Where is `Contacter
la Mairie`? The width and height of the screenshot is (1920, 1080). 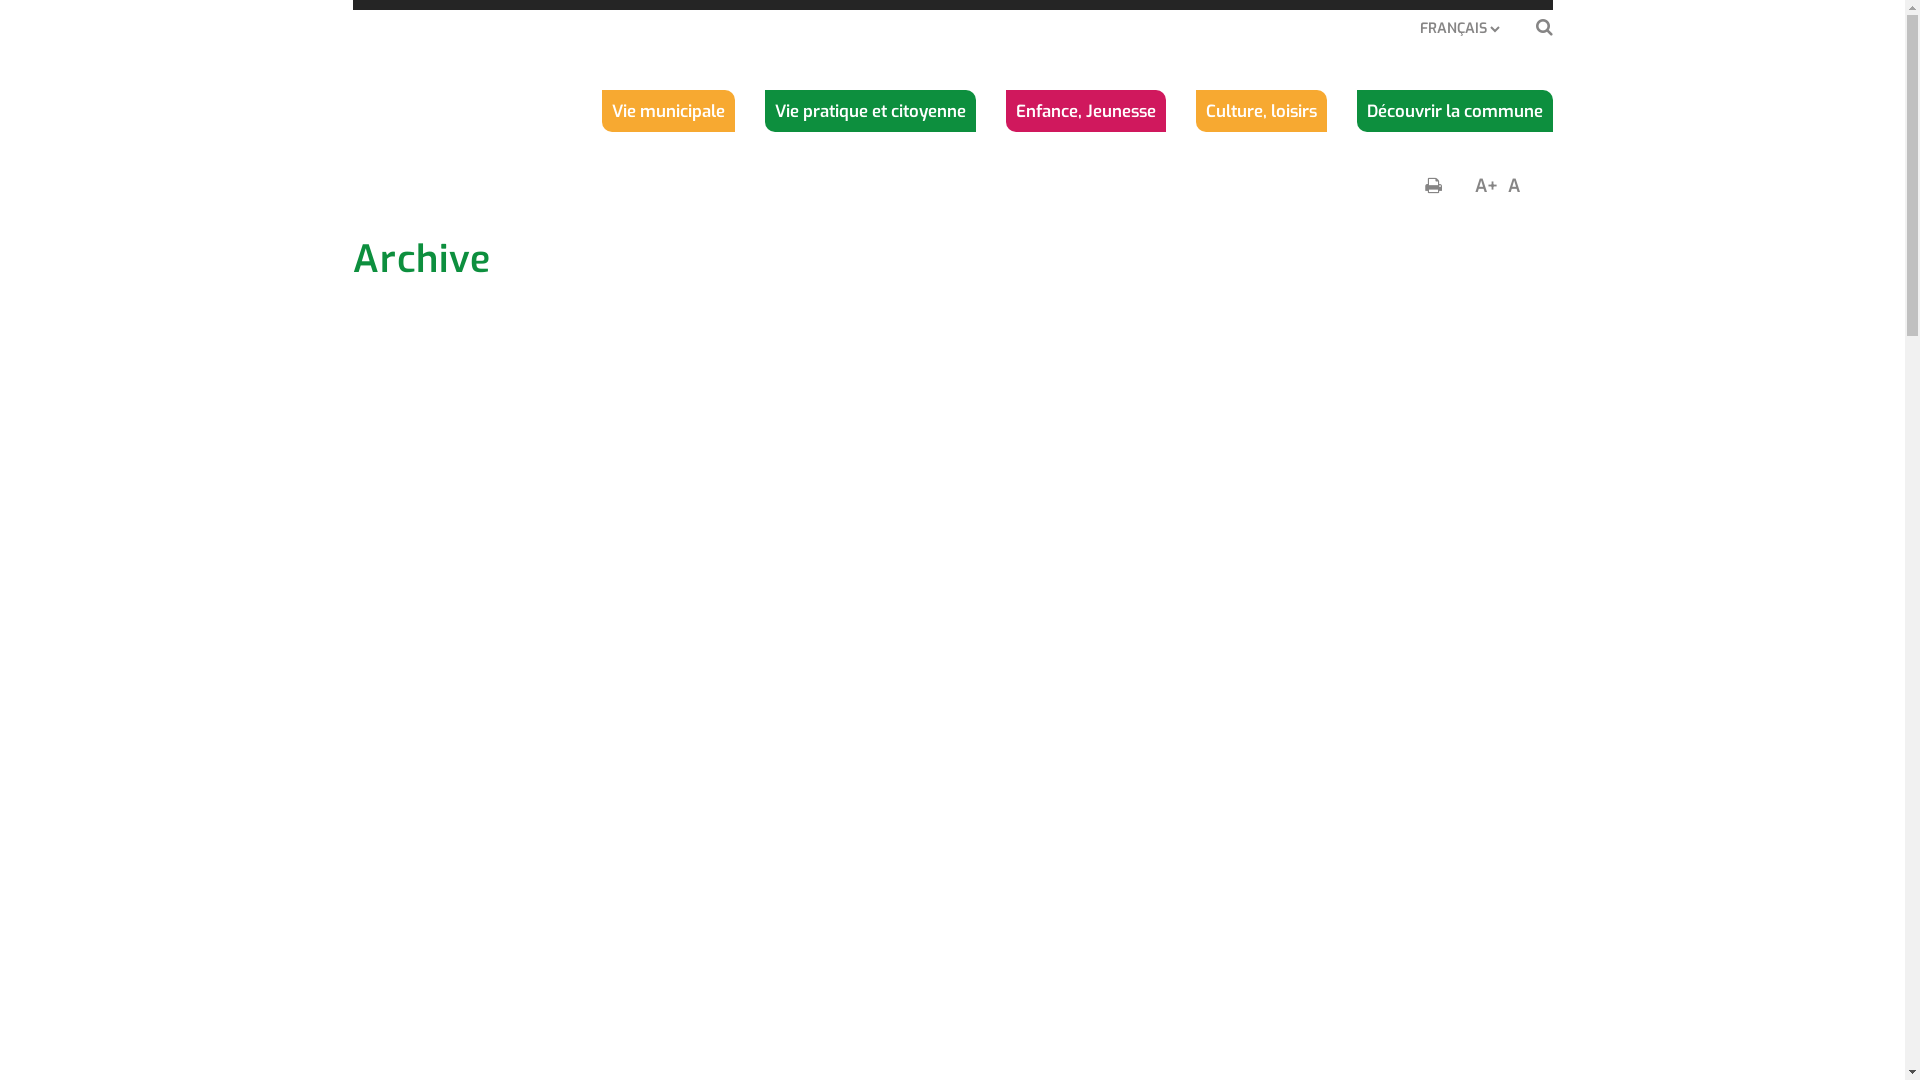
Contacter
la Mairie is located at coordinates (1244, 922).